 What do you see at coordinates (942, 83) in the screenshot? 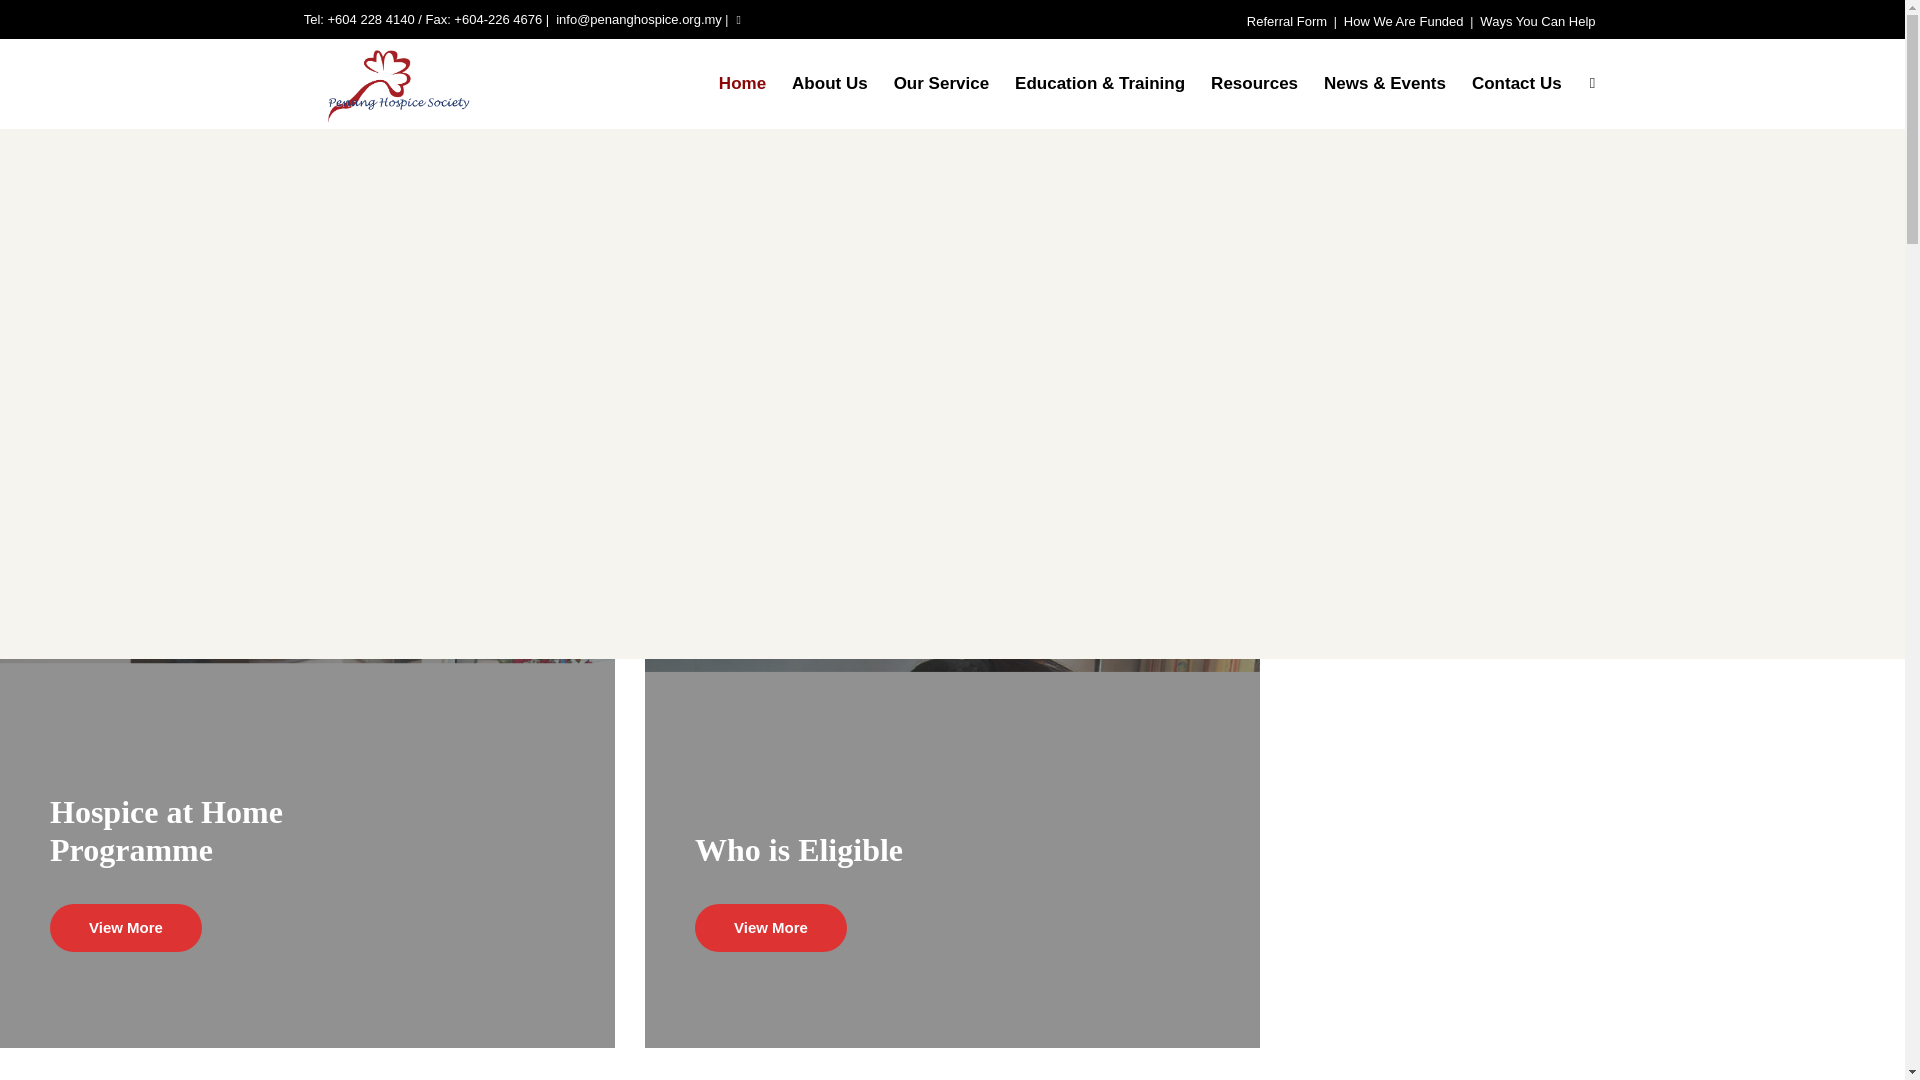
I see `Our Service` at bounding box center [942, 83].